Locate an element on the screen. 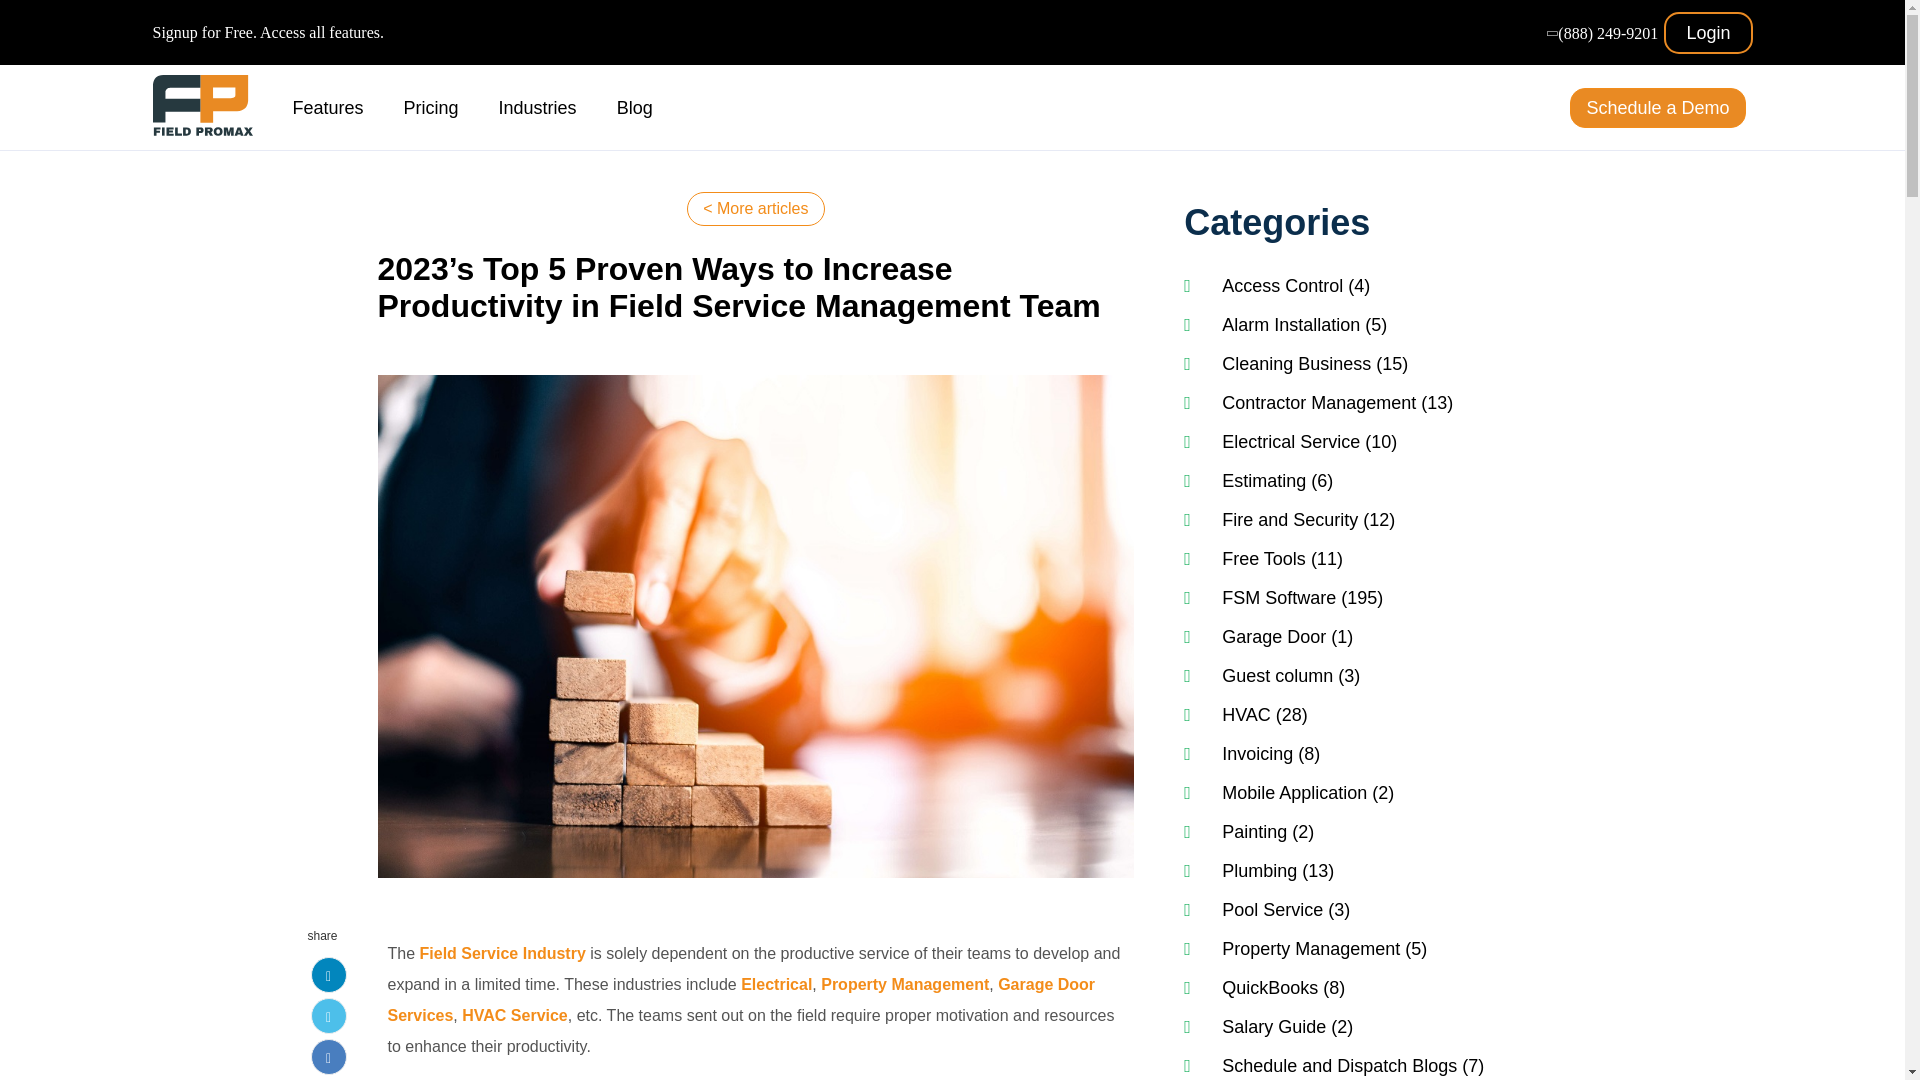 The image size is (1920, 1080). Field Service Industry is located at coordinates (502, 954).